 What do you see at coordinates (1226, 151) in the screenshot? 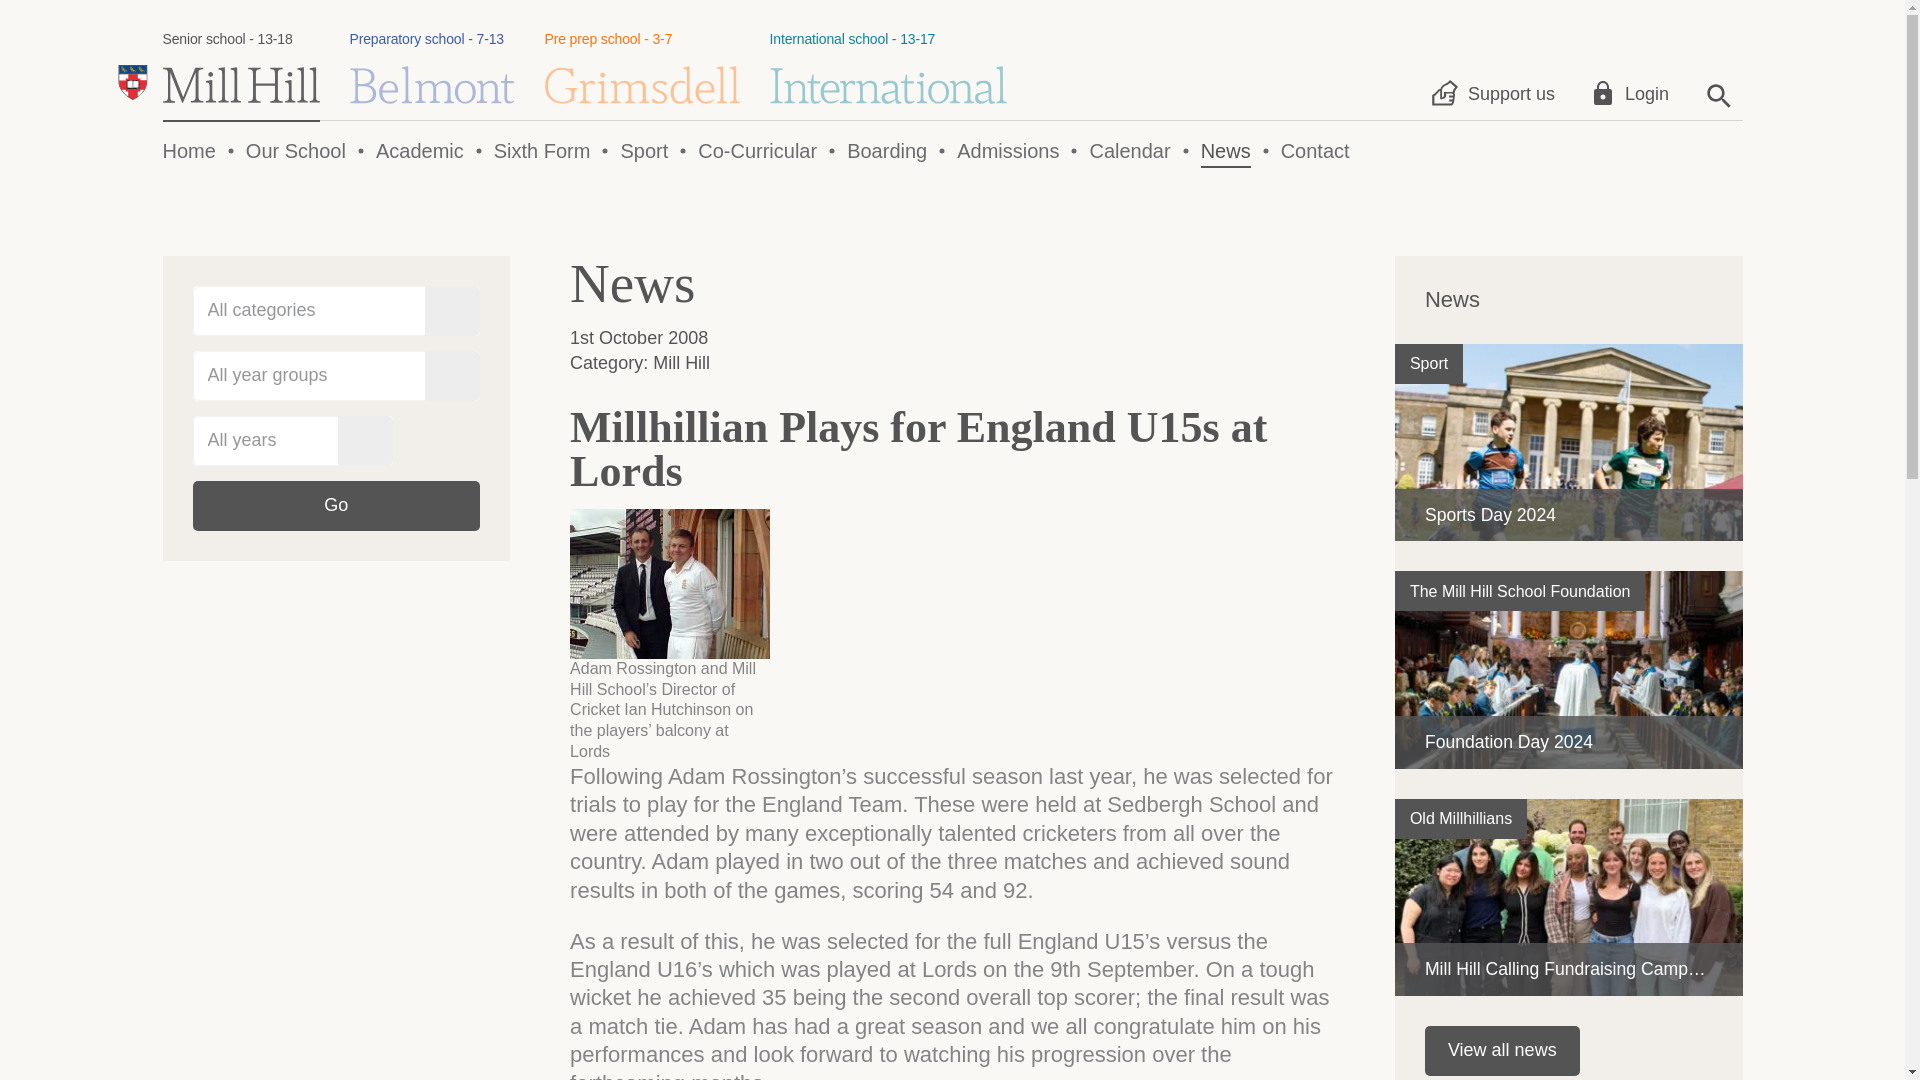
I see `News` at bounding box center [1226, 151].